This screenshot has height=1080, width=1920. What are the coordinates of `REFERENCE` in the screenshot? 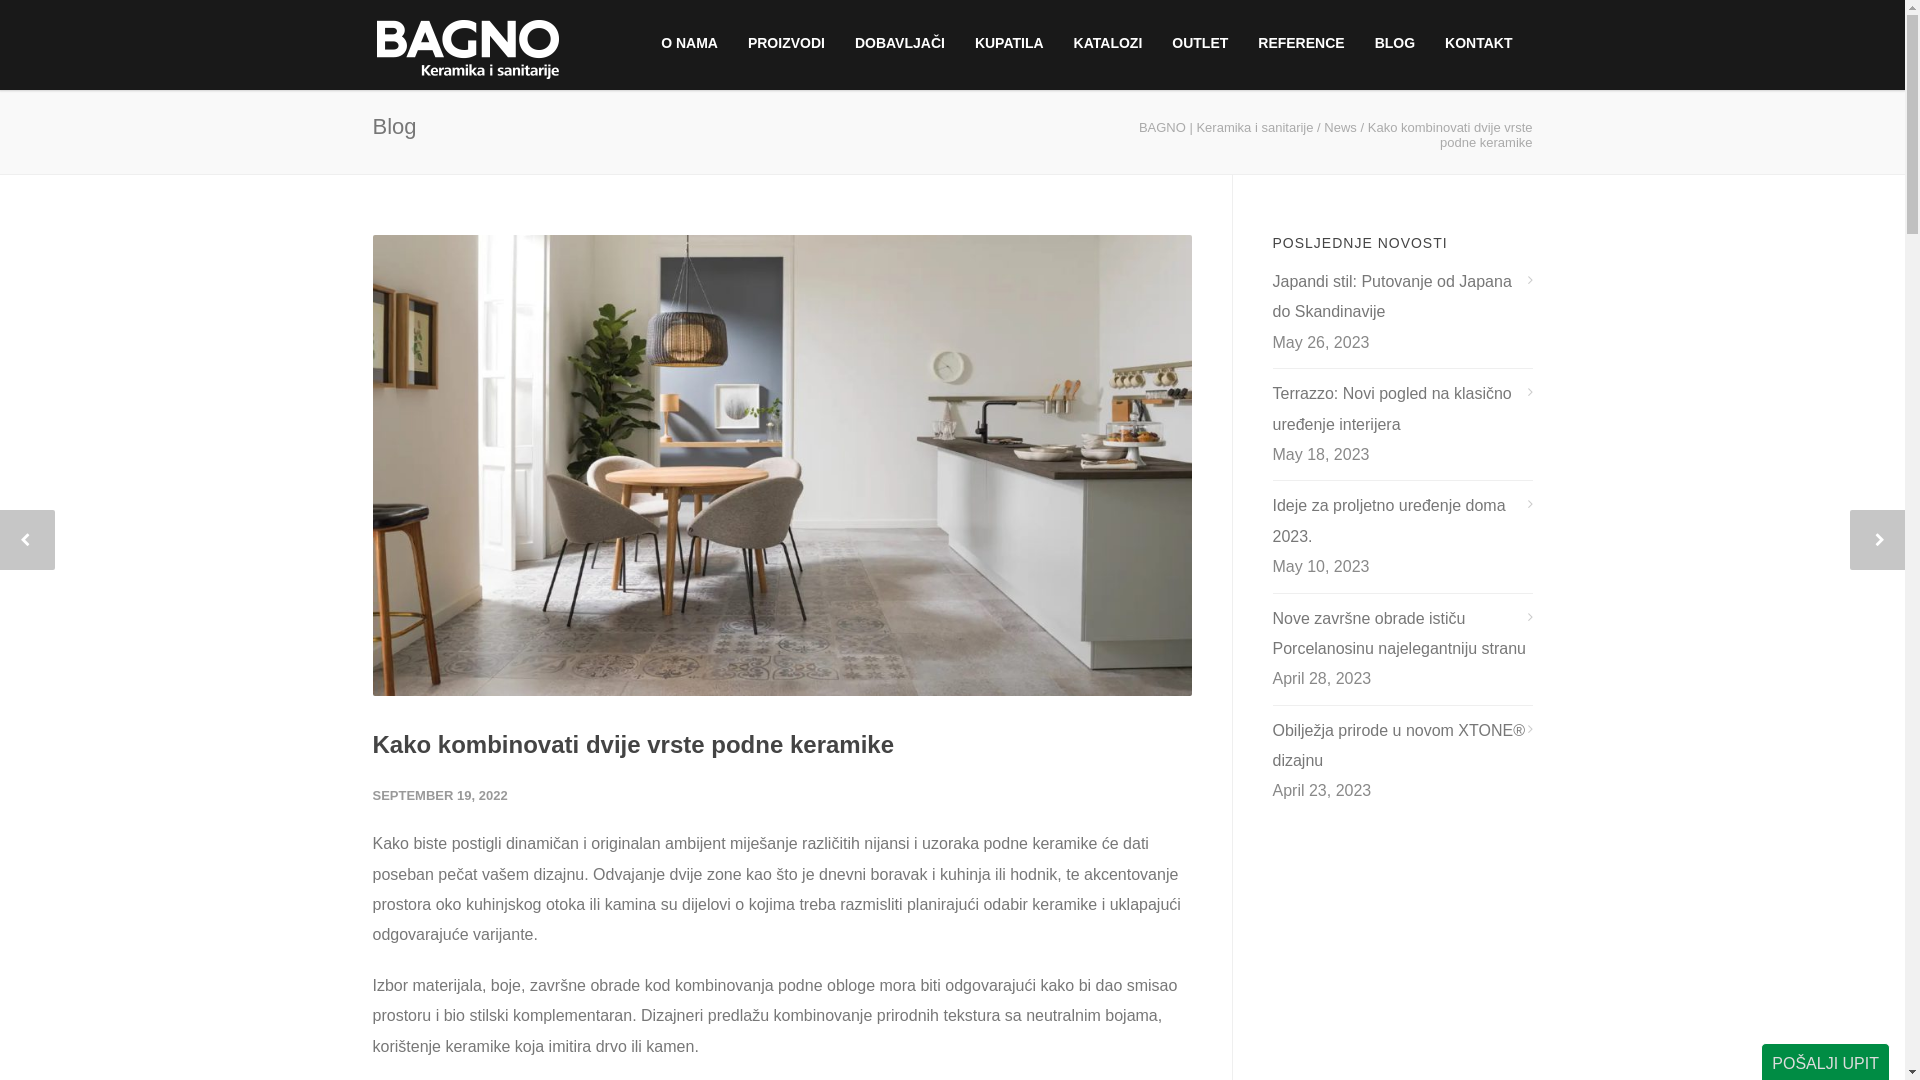 It's located at (1301, 43).